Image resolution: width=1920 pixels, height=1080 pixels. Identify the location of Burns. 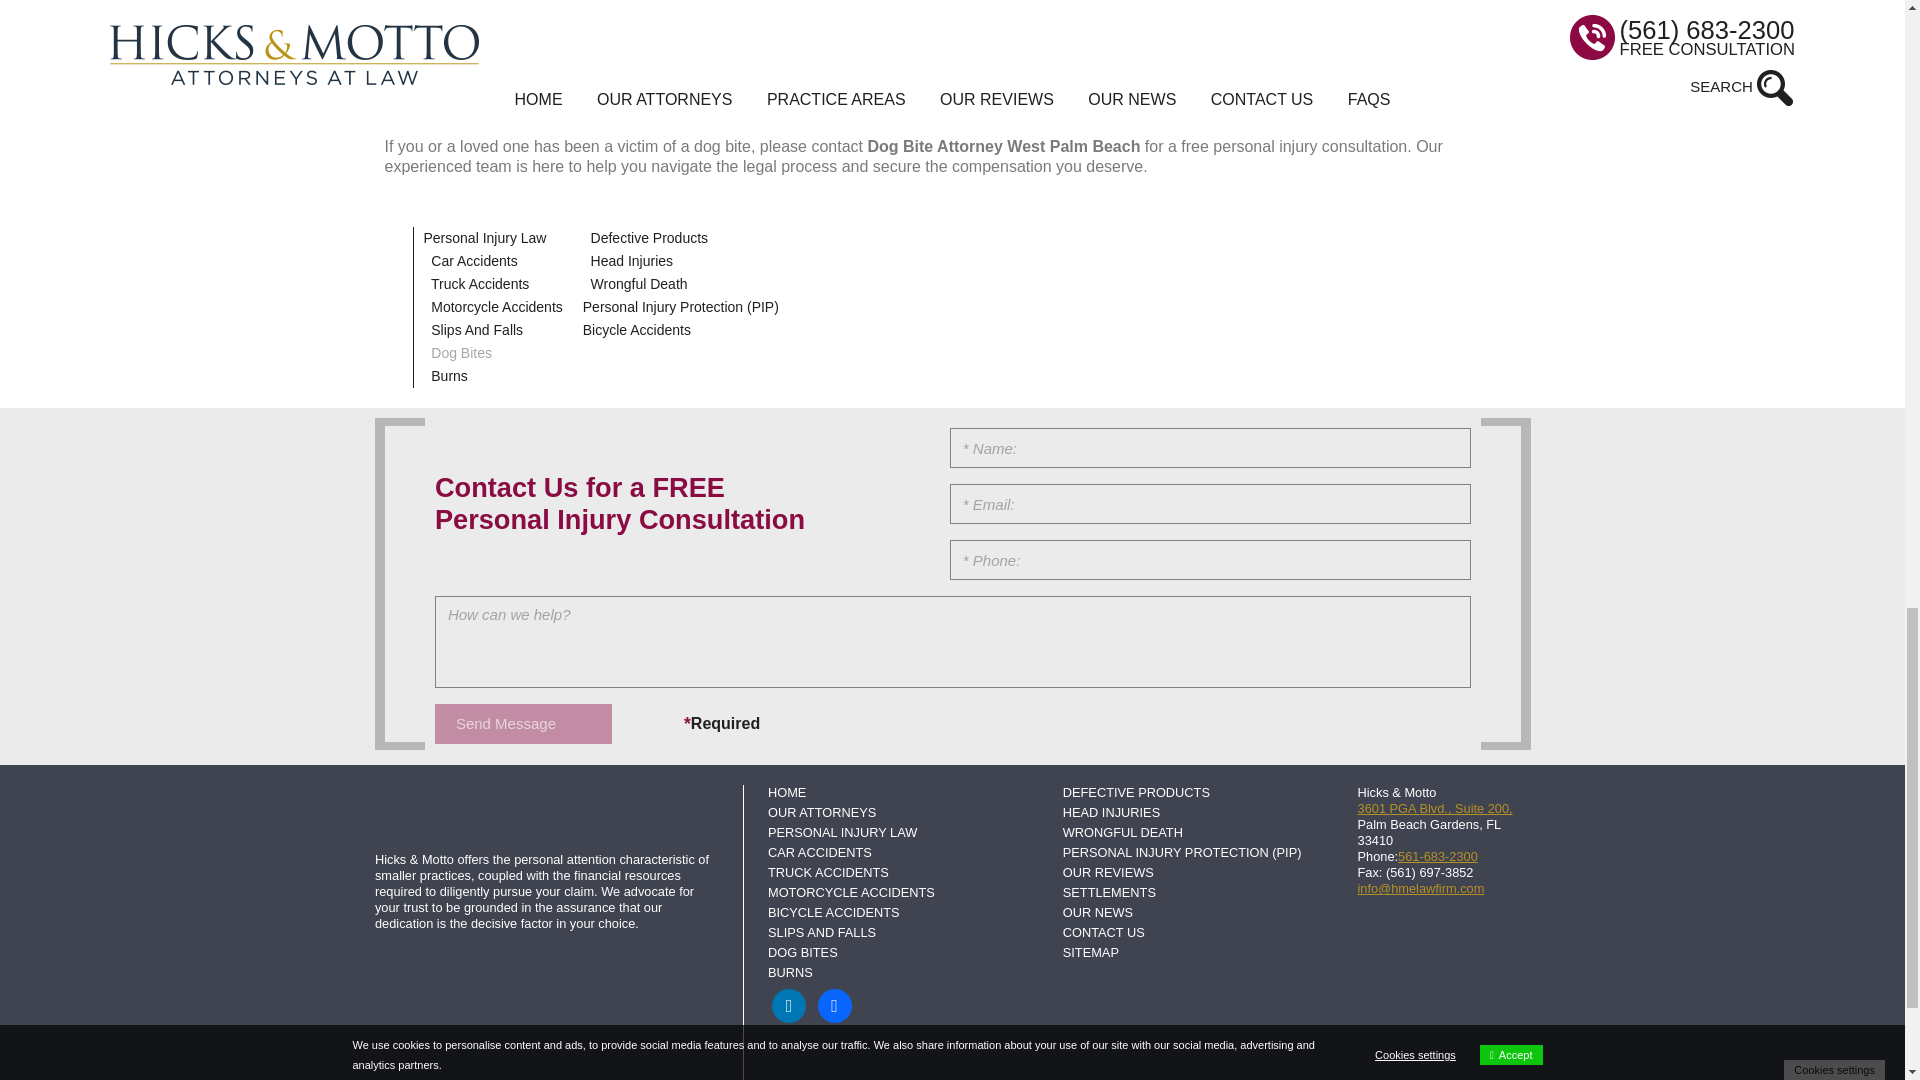
(449, 376).